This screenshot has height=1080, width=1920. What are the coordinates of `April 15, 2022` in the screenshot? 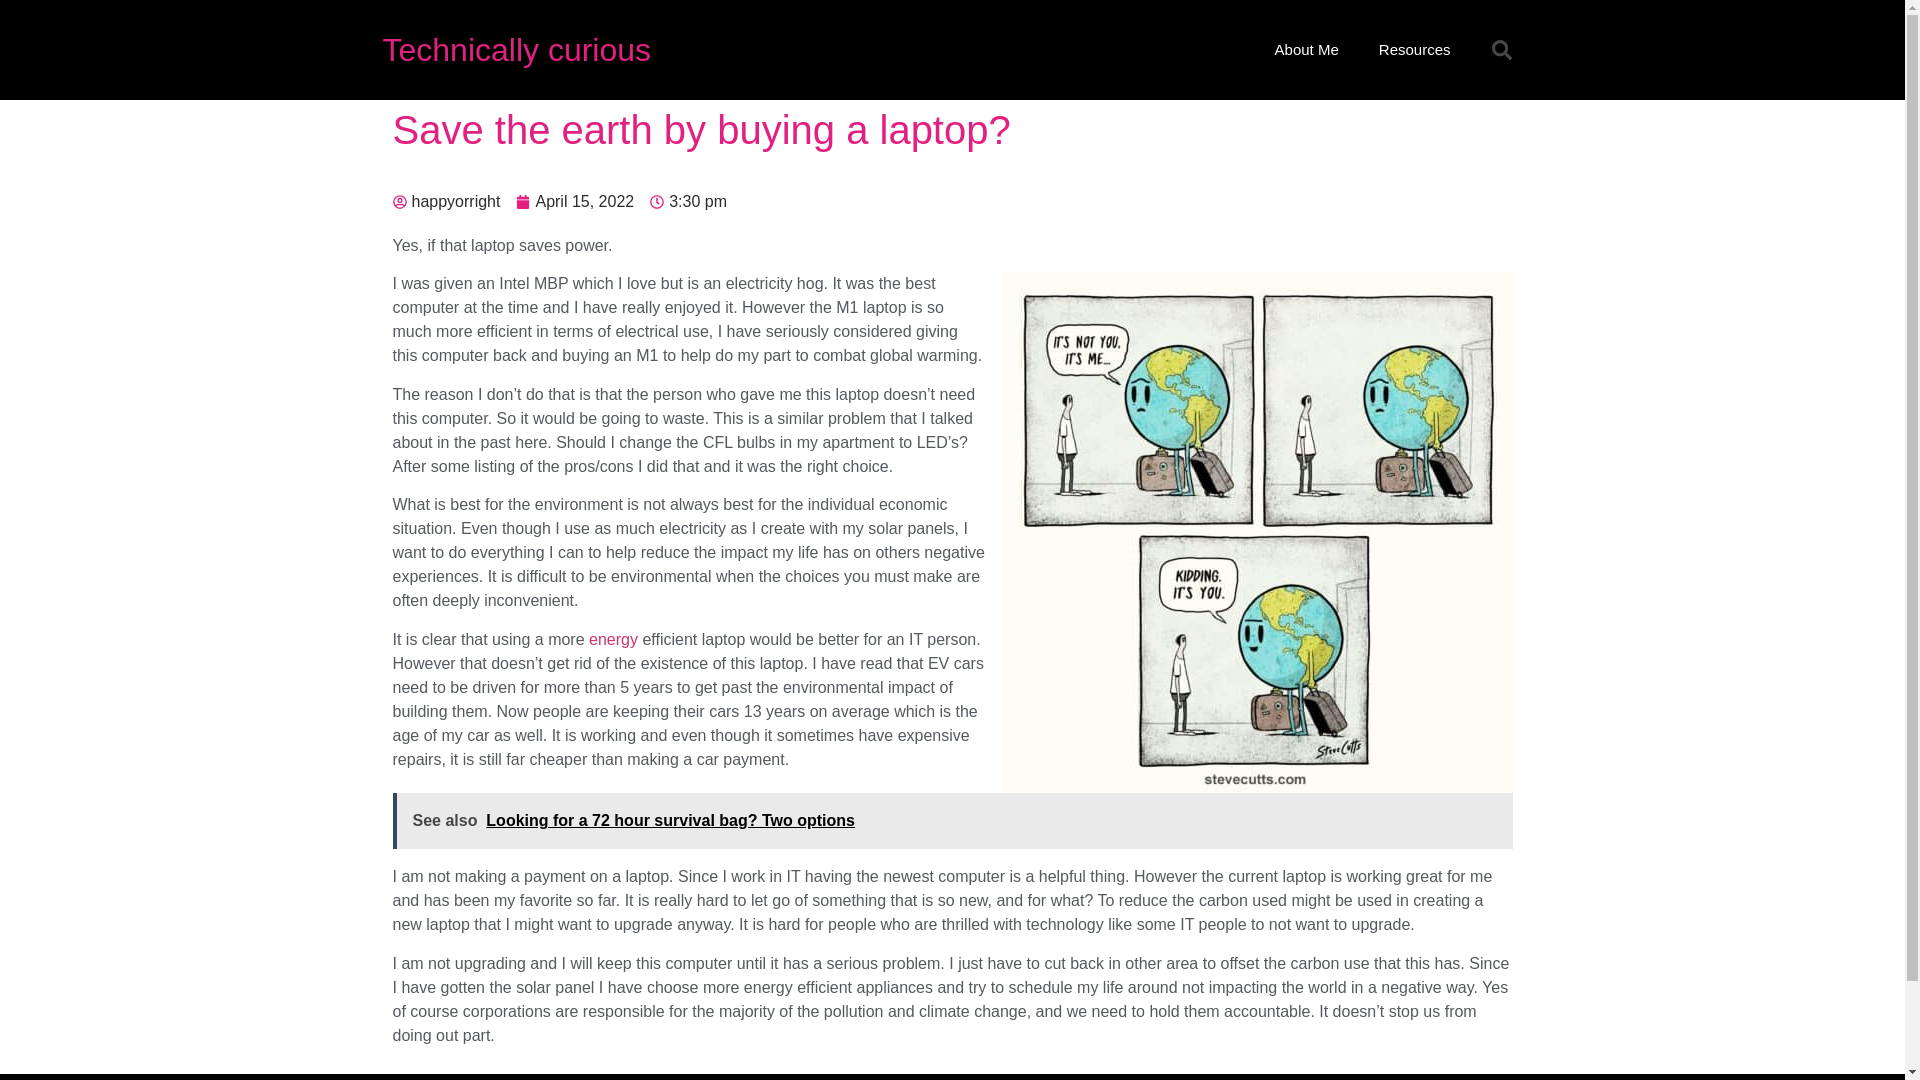 It's located at (574, 202).